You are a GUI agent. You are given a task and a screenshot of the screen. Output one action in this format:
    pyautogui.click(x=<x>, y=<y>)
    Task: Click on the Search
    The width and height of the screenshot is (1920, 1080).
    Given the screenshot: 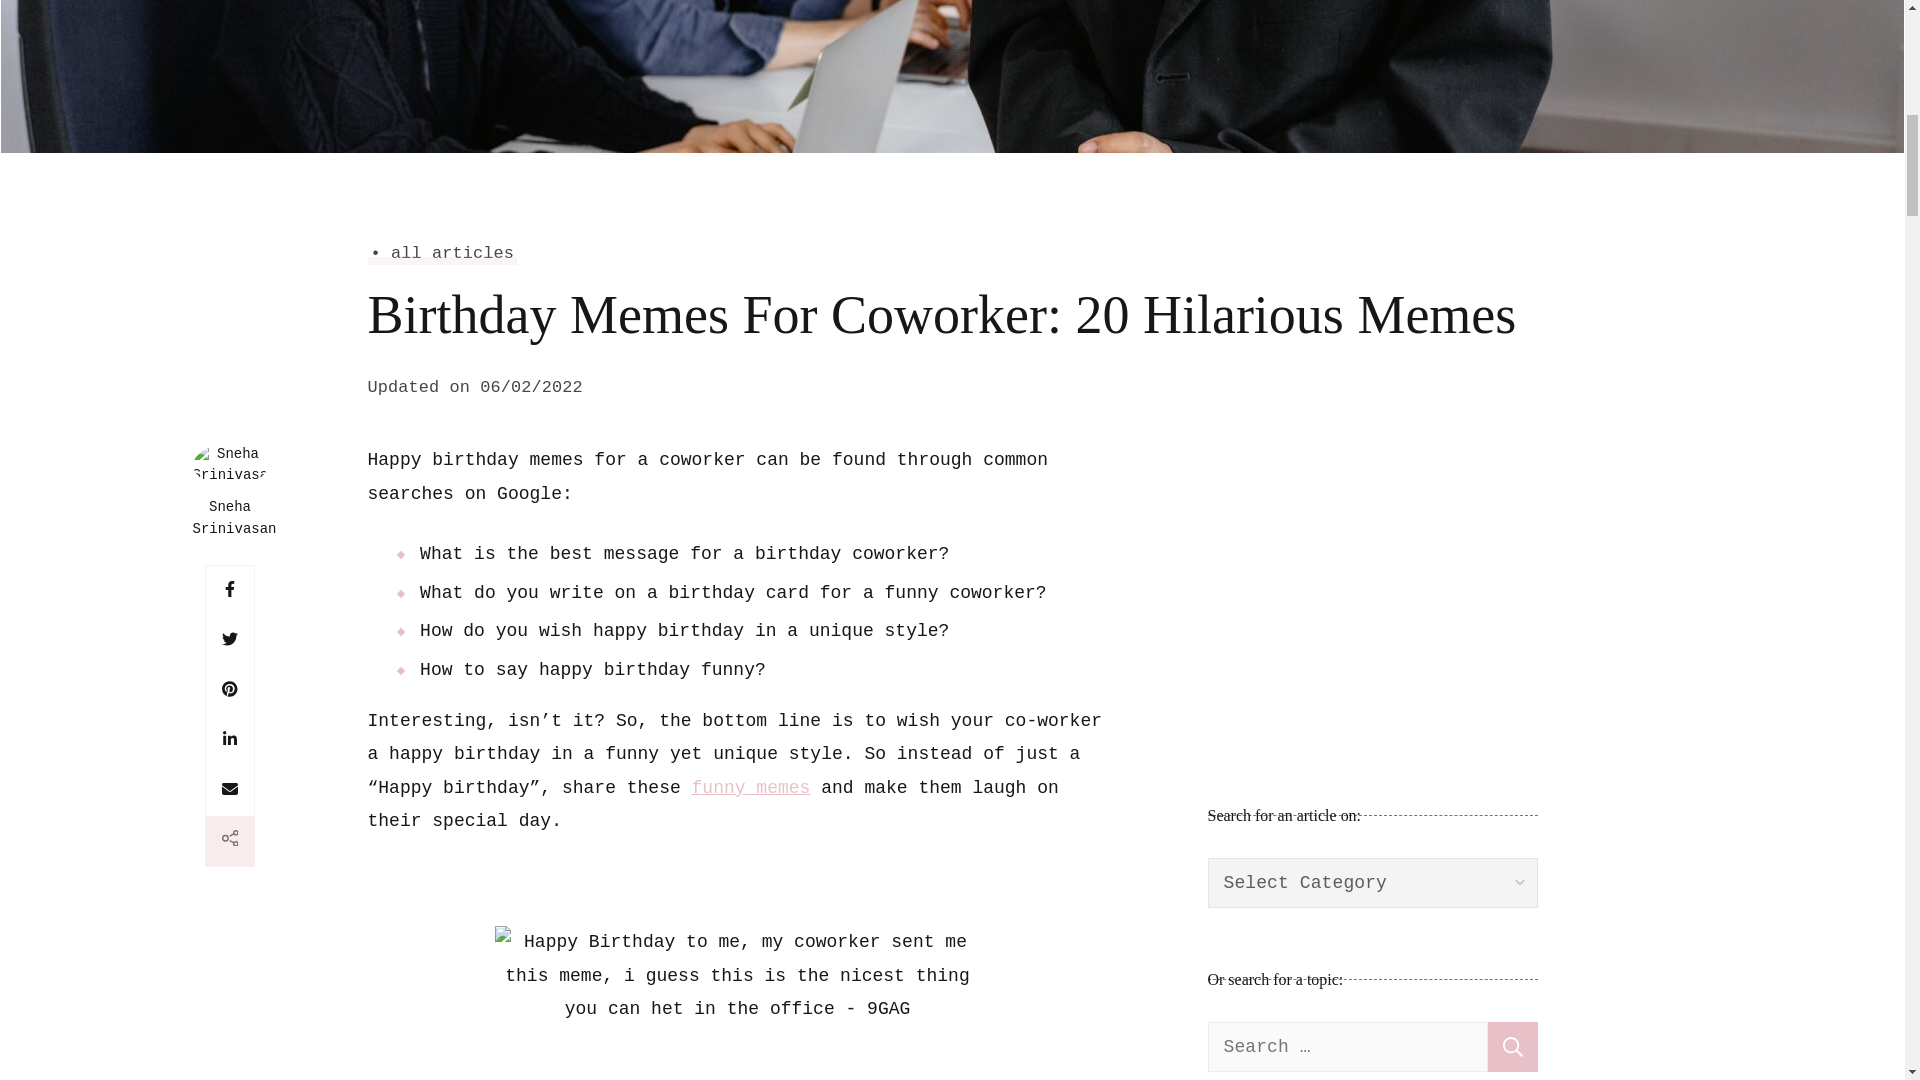 What is the action you would take?
    pyautogui.click(x=1512, y=1046)
    